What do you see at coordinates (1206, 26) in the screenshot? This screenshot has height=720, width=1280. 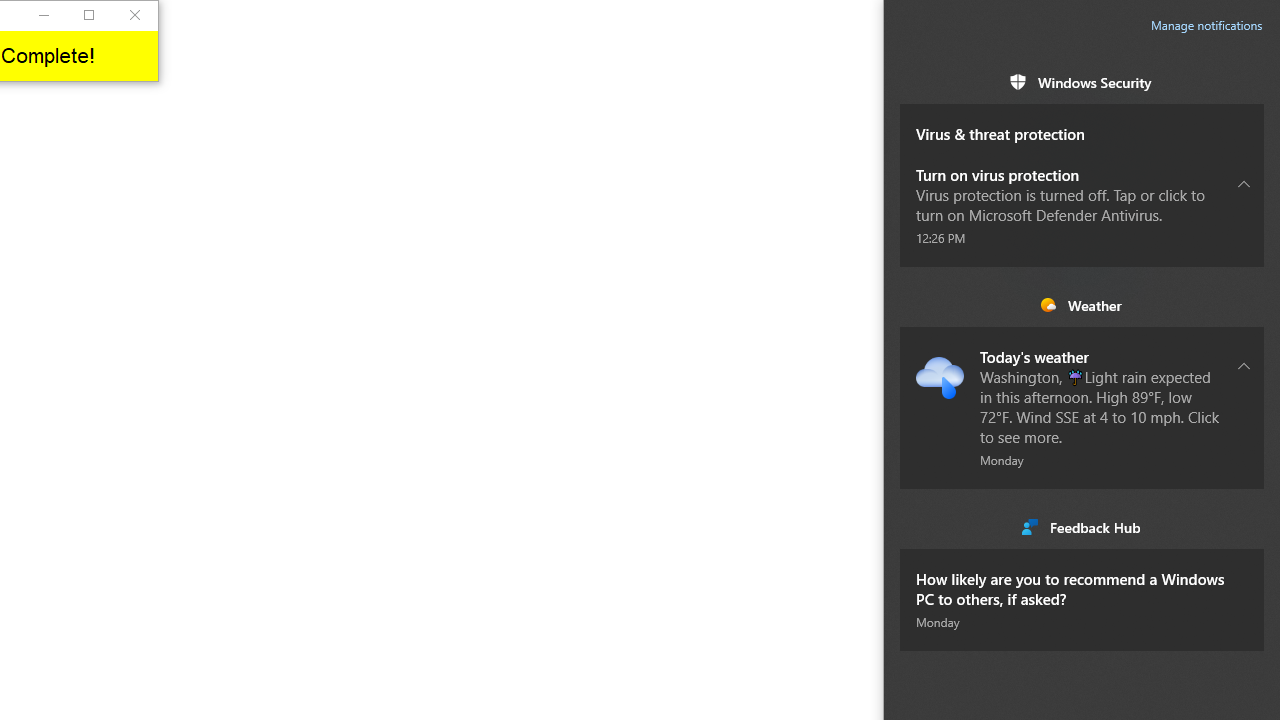 I see `Manage notifications` at bounding box center [1206, 26].